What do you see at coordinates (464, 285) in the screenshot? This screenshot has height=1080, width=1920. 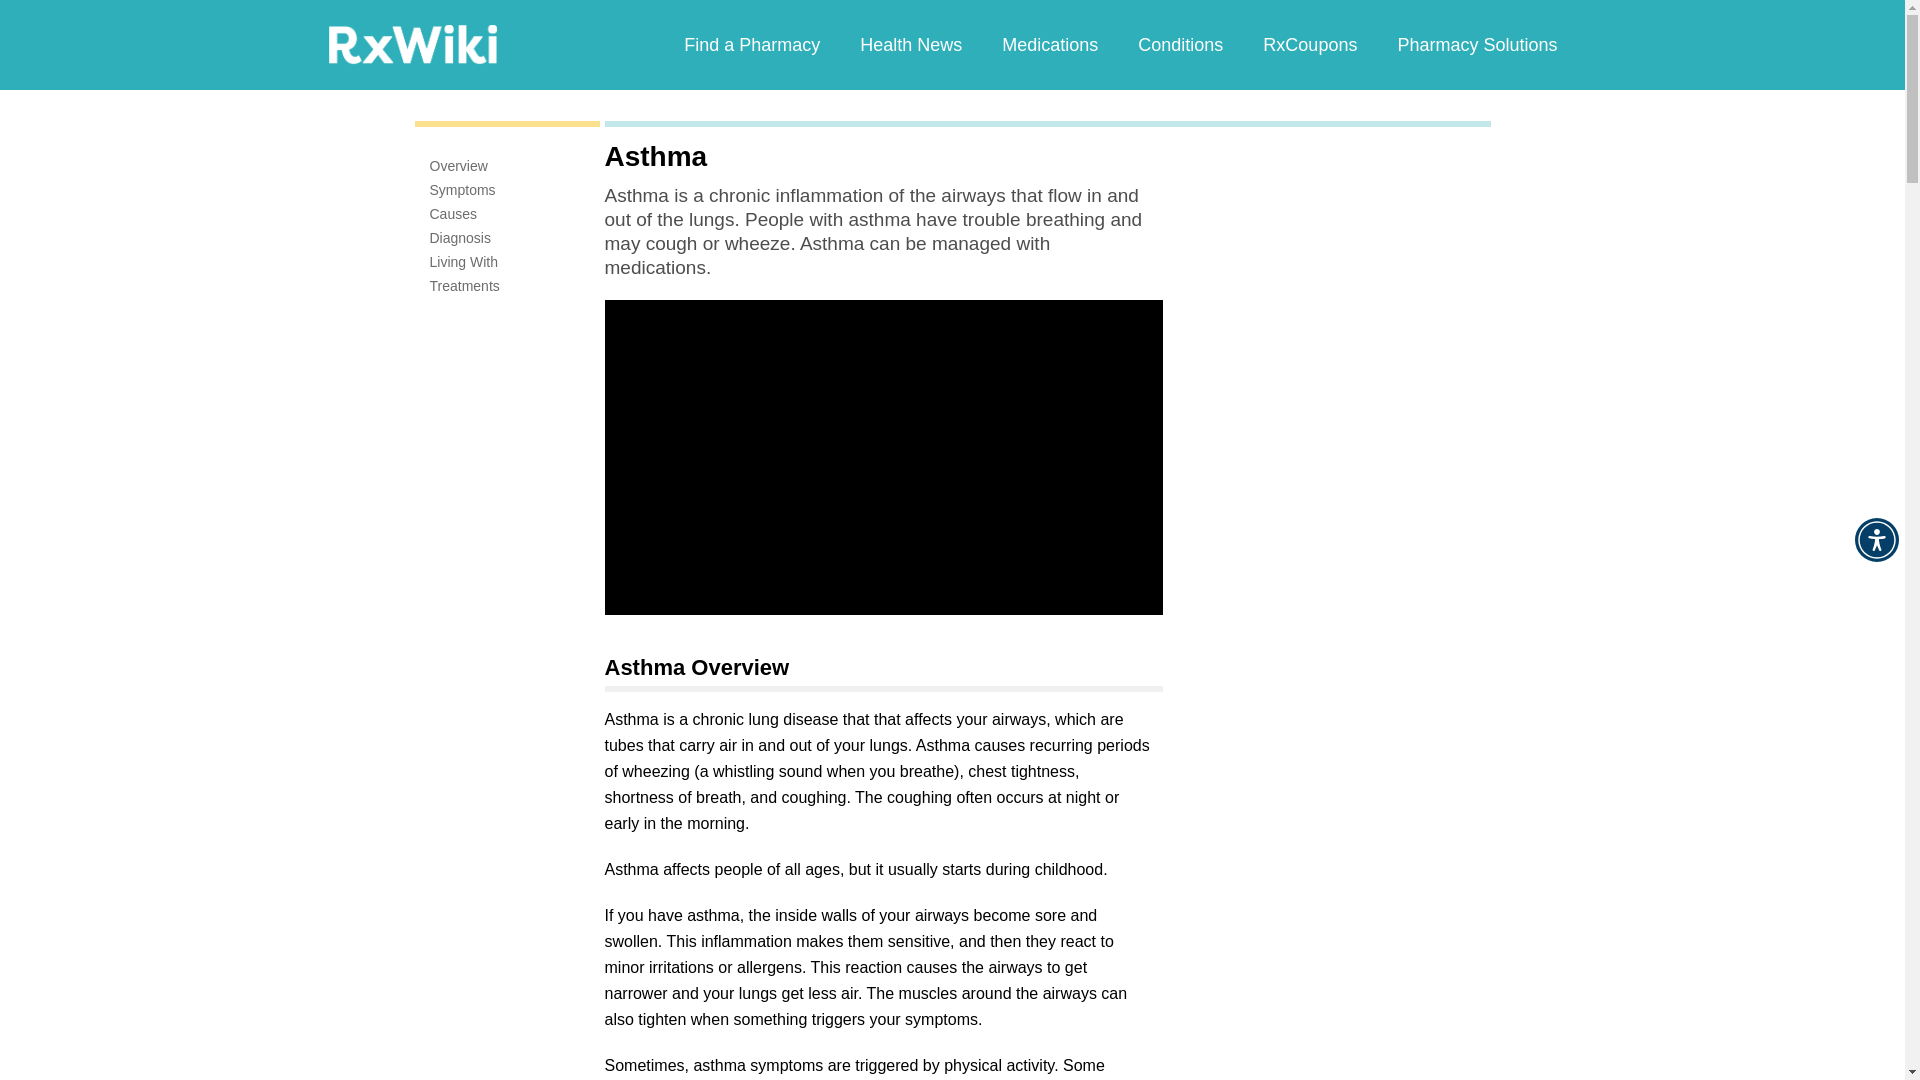 I see `Treatments` at bounding box center [464, 285].